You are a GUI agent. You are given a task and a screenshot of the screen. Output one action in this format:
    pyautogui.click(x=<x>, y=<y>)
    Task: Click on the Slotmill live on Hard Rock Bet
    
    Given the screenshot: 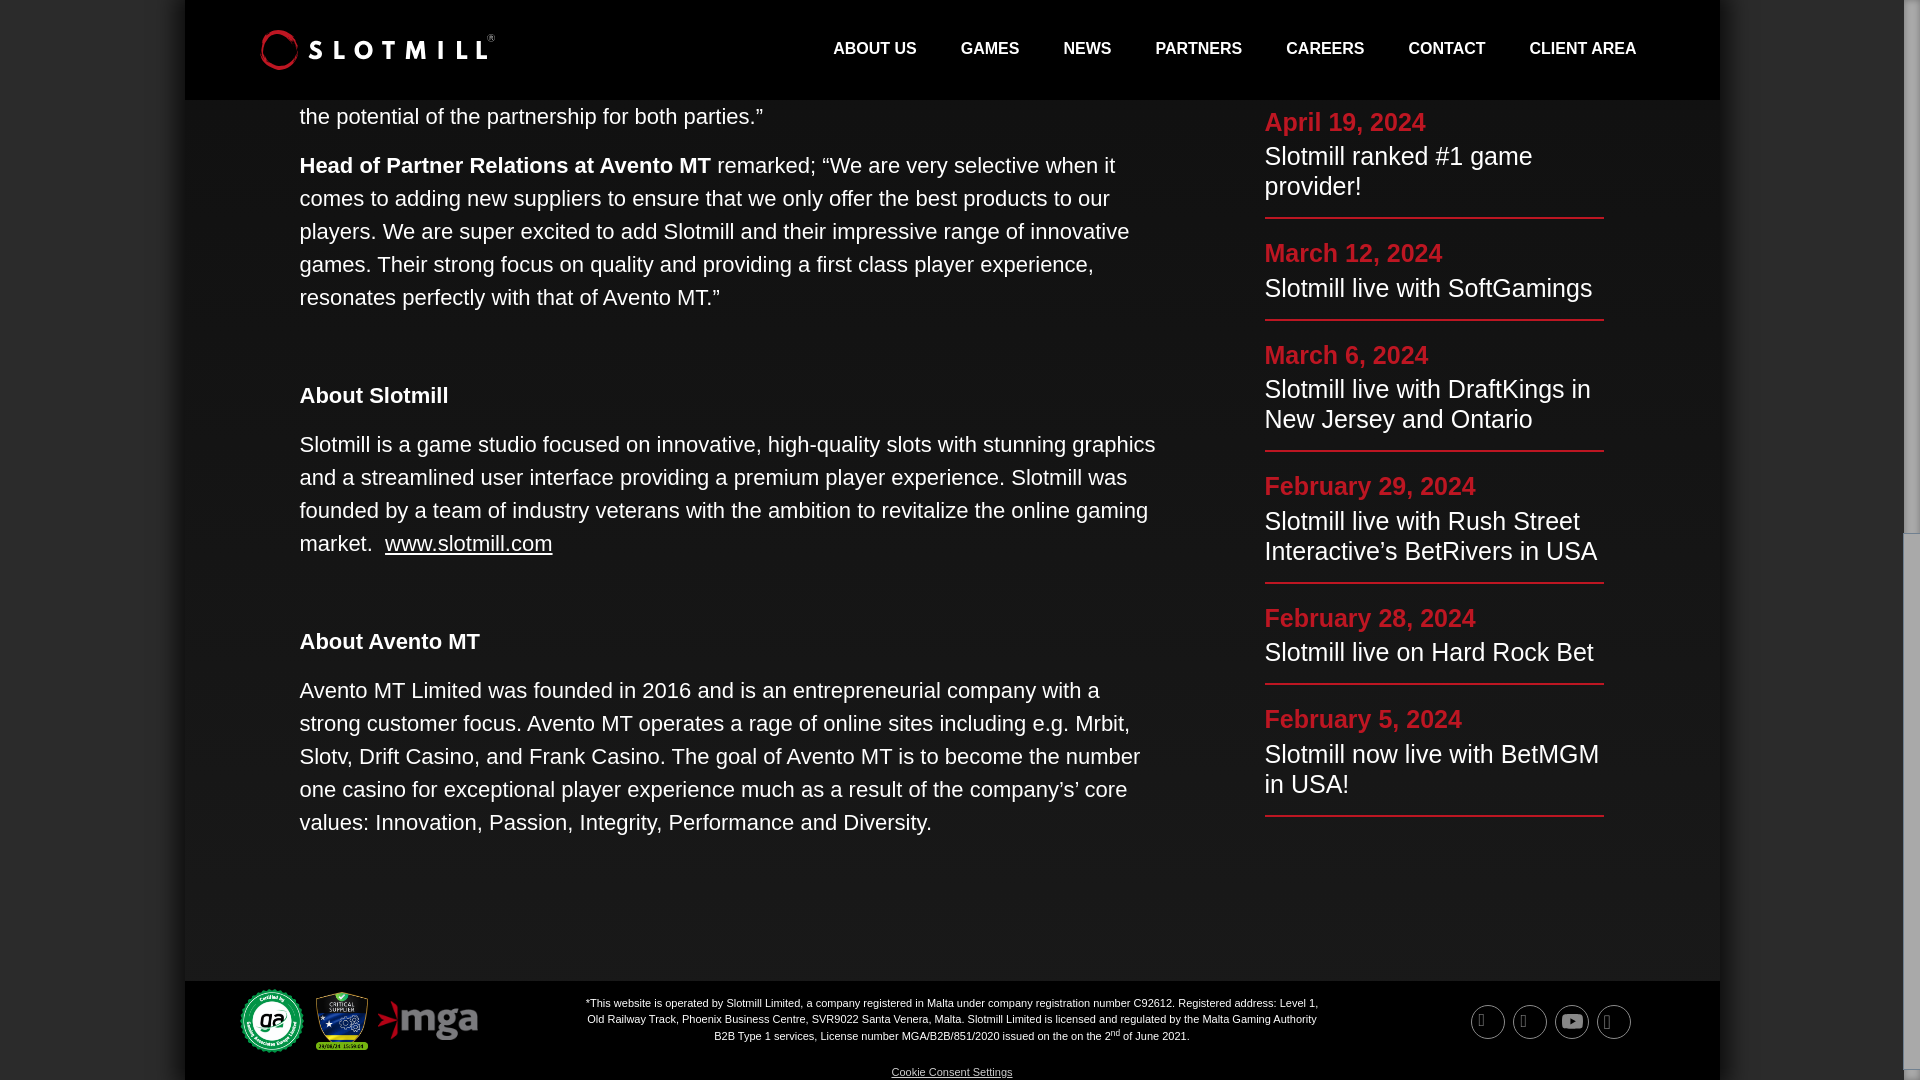 What is the action you would take?
    pyautogui.click(x=1433, y=652)
    